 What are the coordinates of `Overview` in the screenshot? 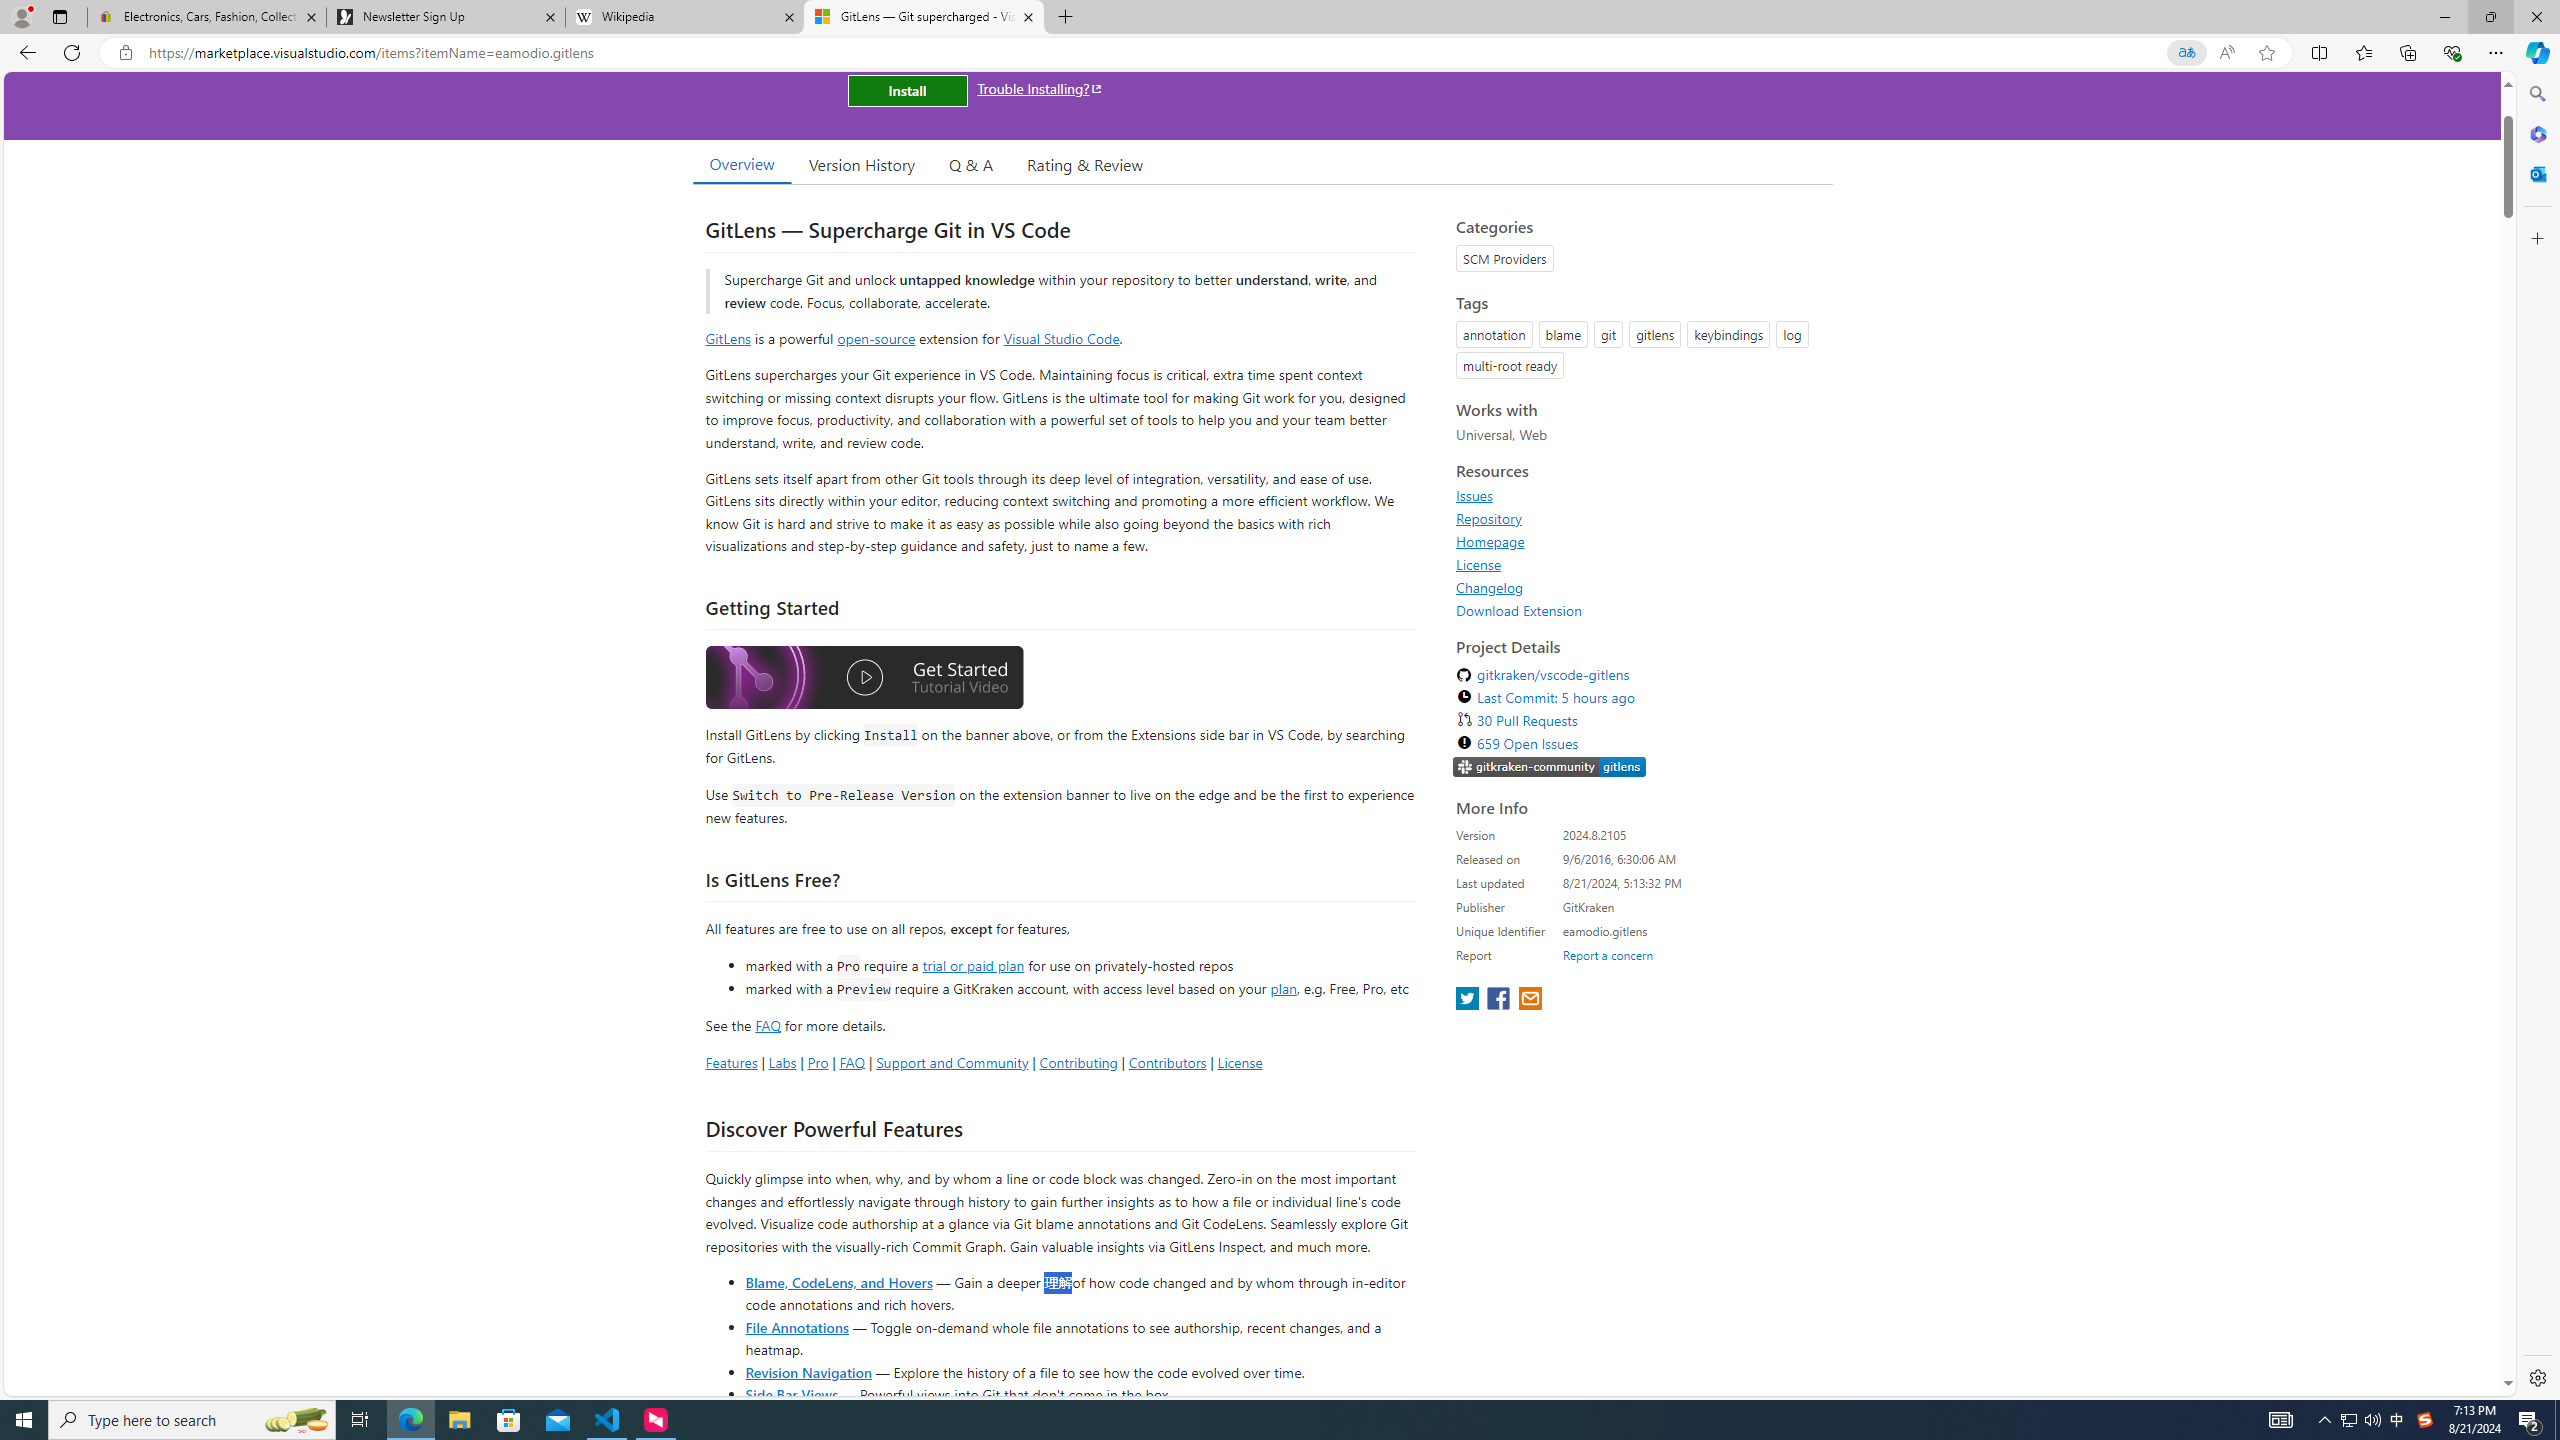 It's located at (741, 164).